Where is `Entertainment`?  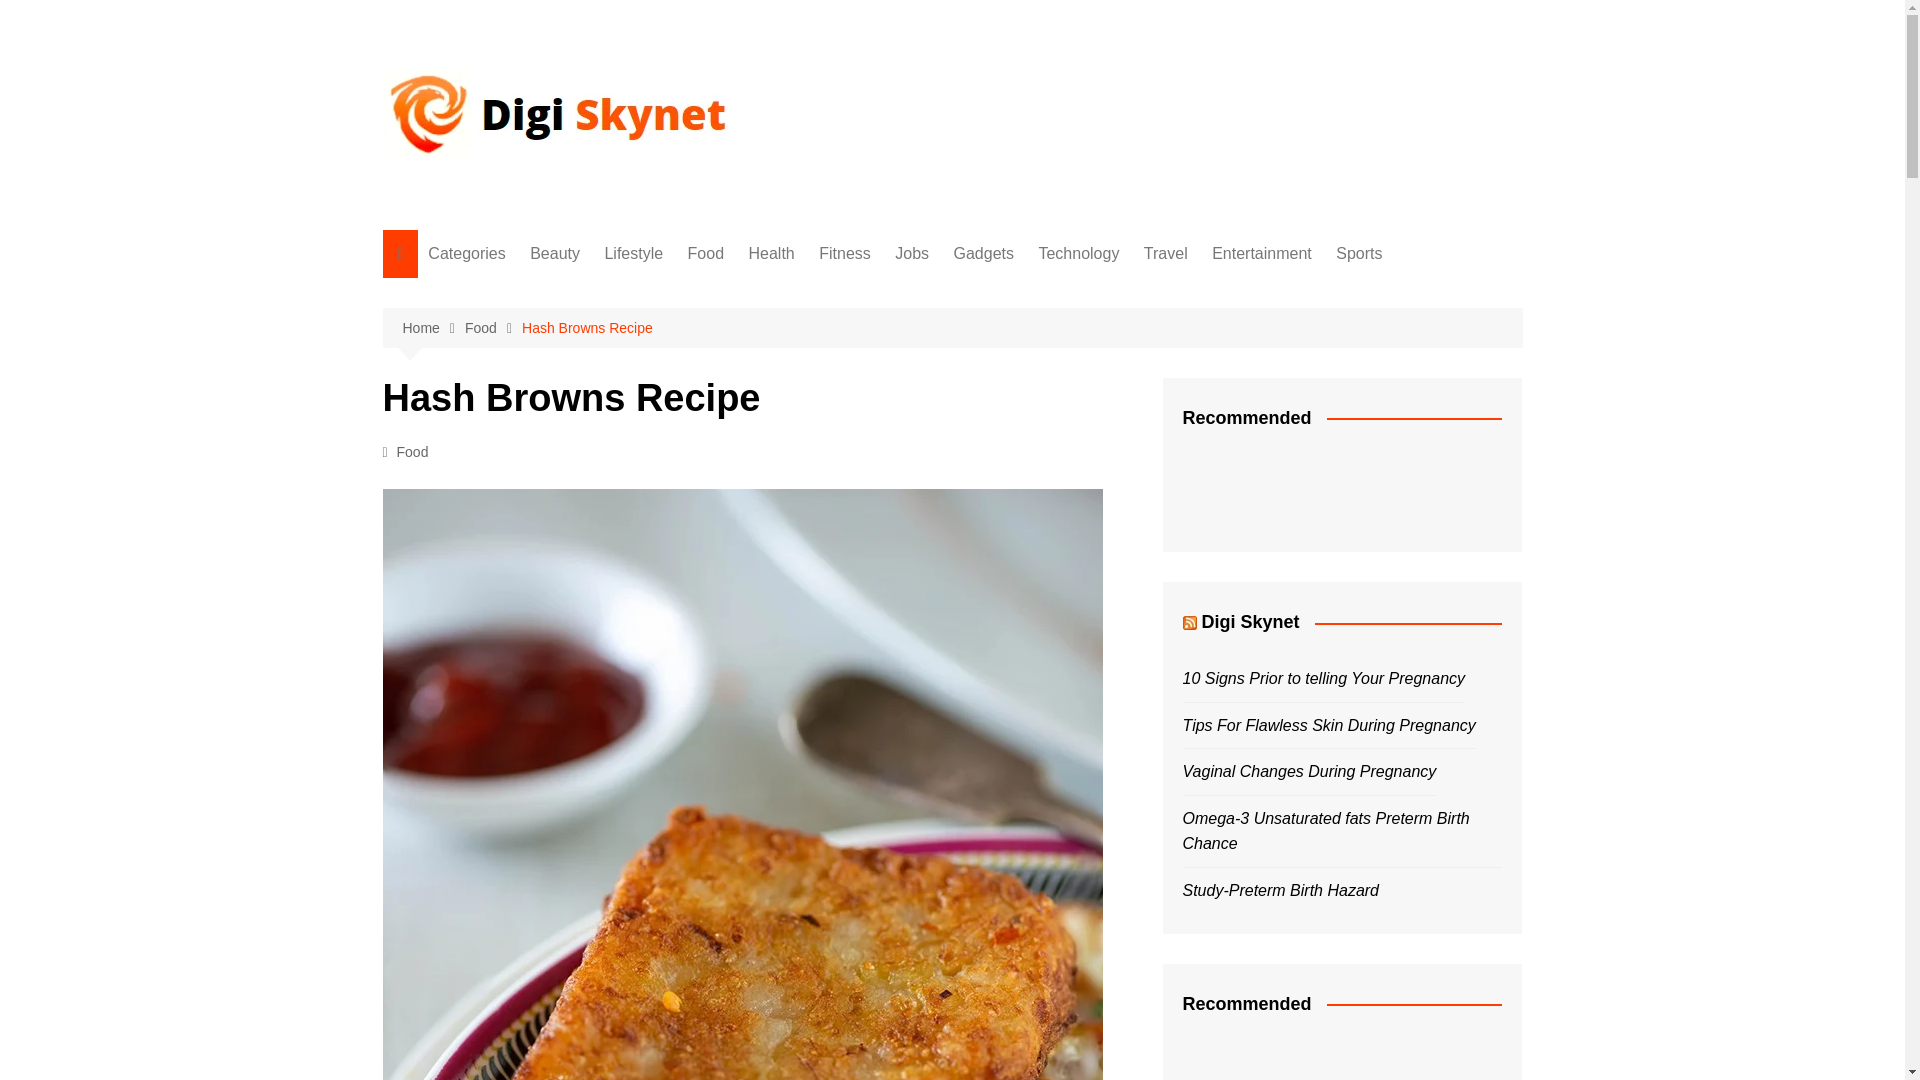
Entertainment is located at coordinates (528, 624).